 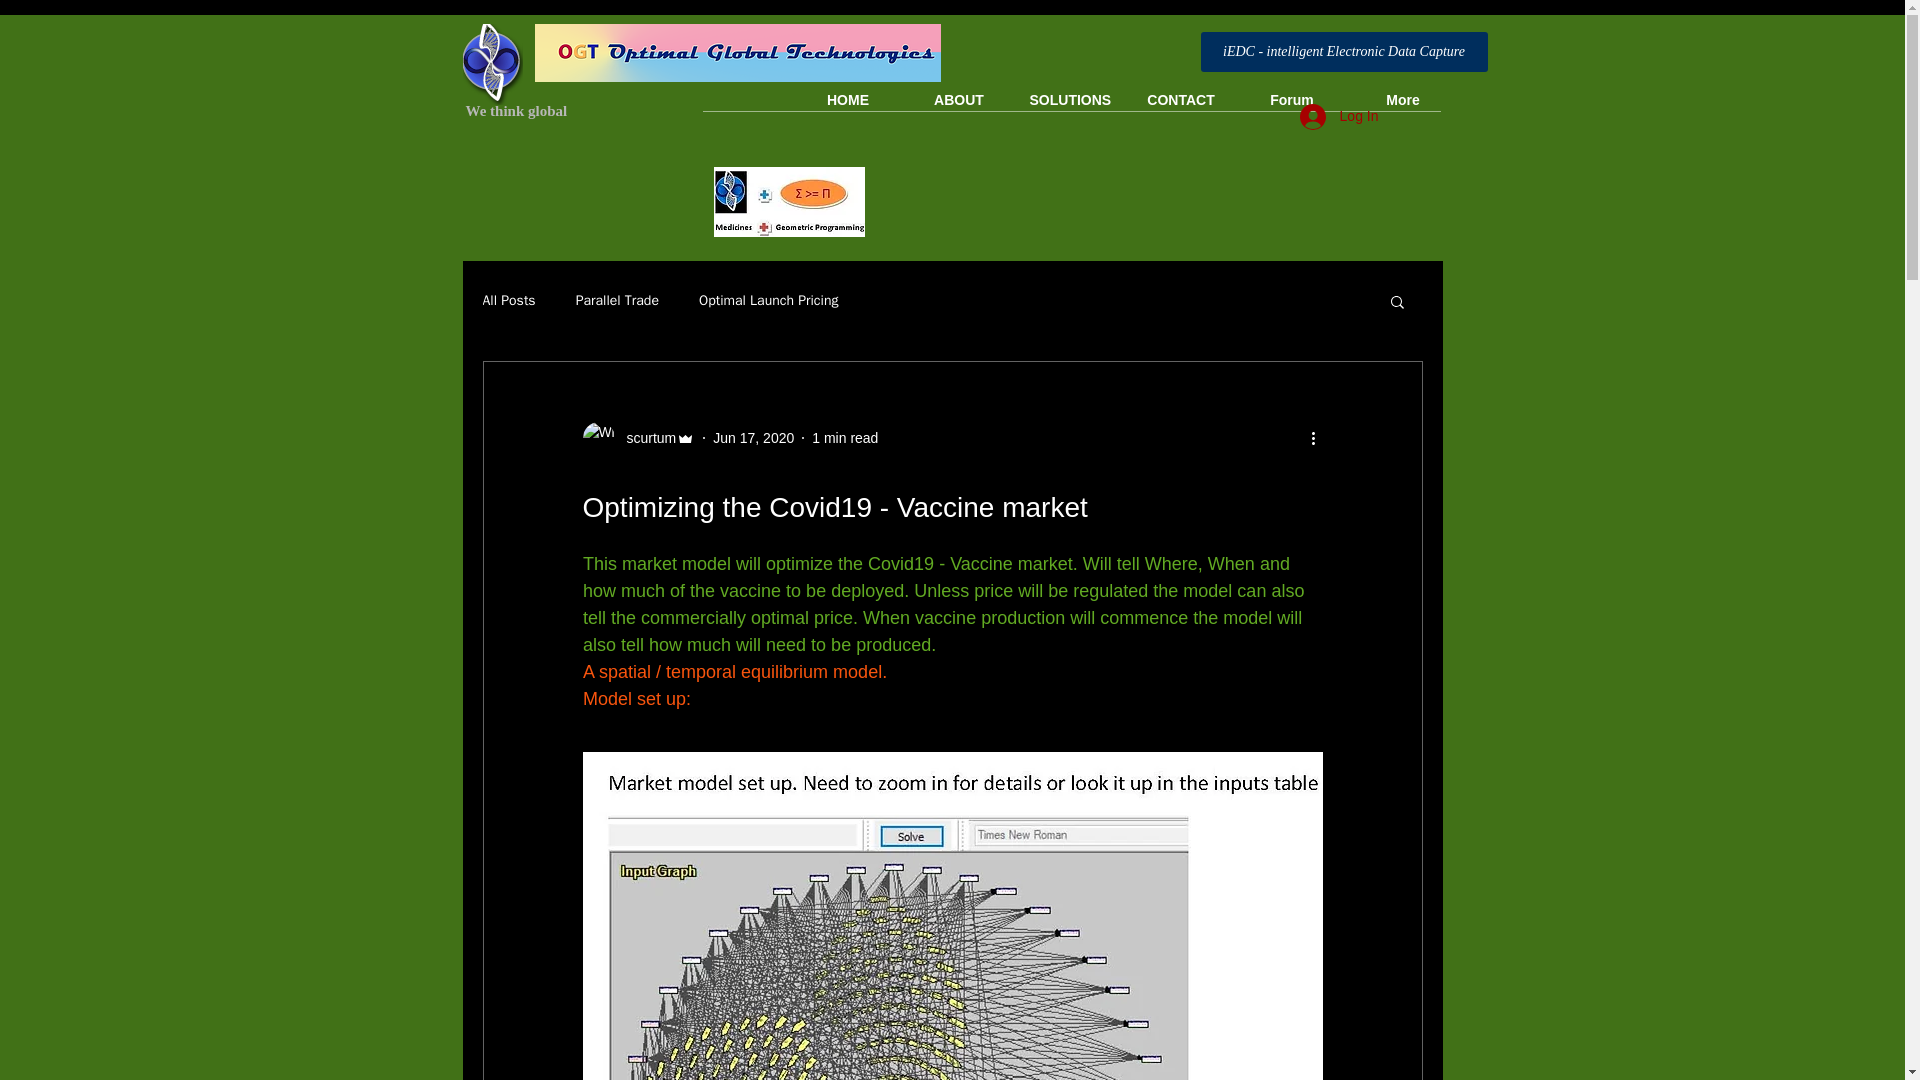 I want to click on Log In, so click(x=1340, y=117).